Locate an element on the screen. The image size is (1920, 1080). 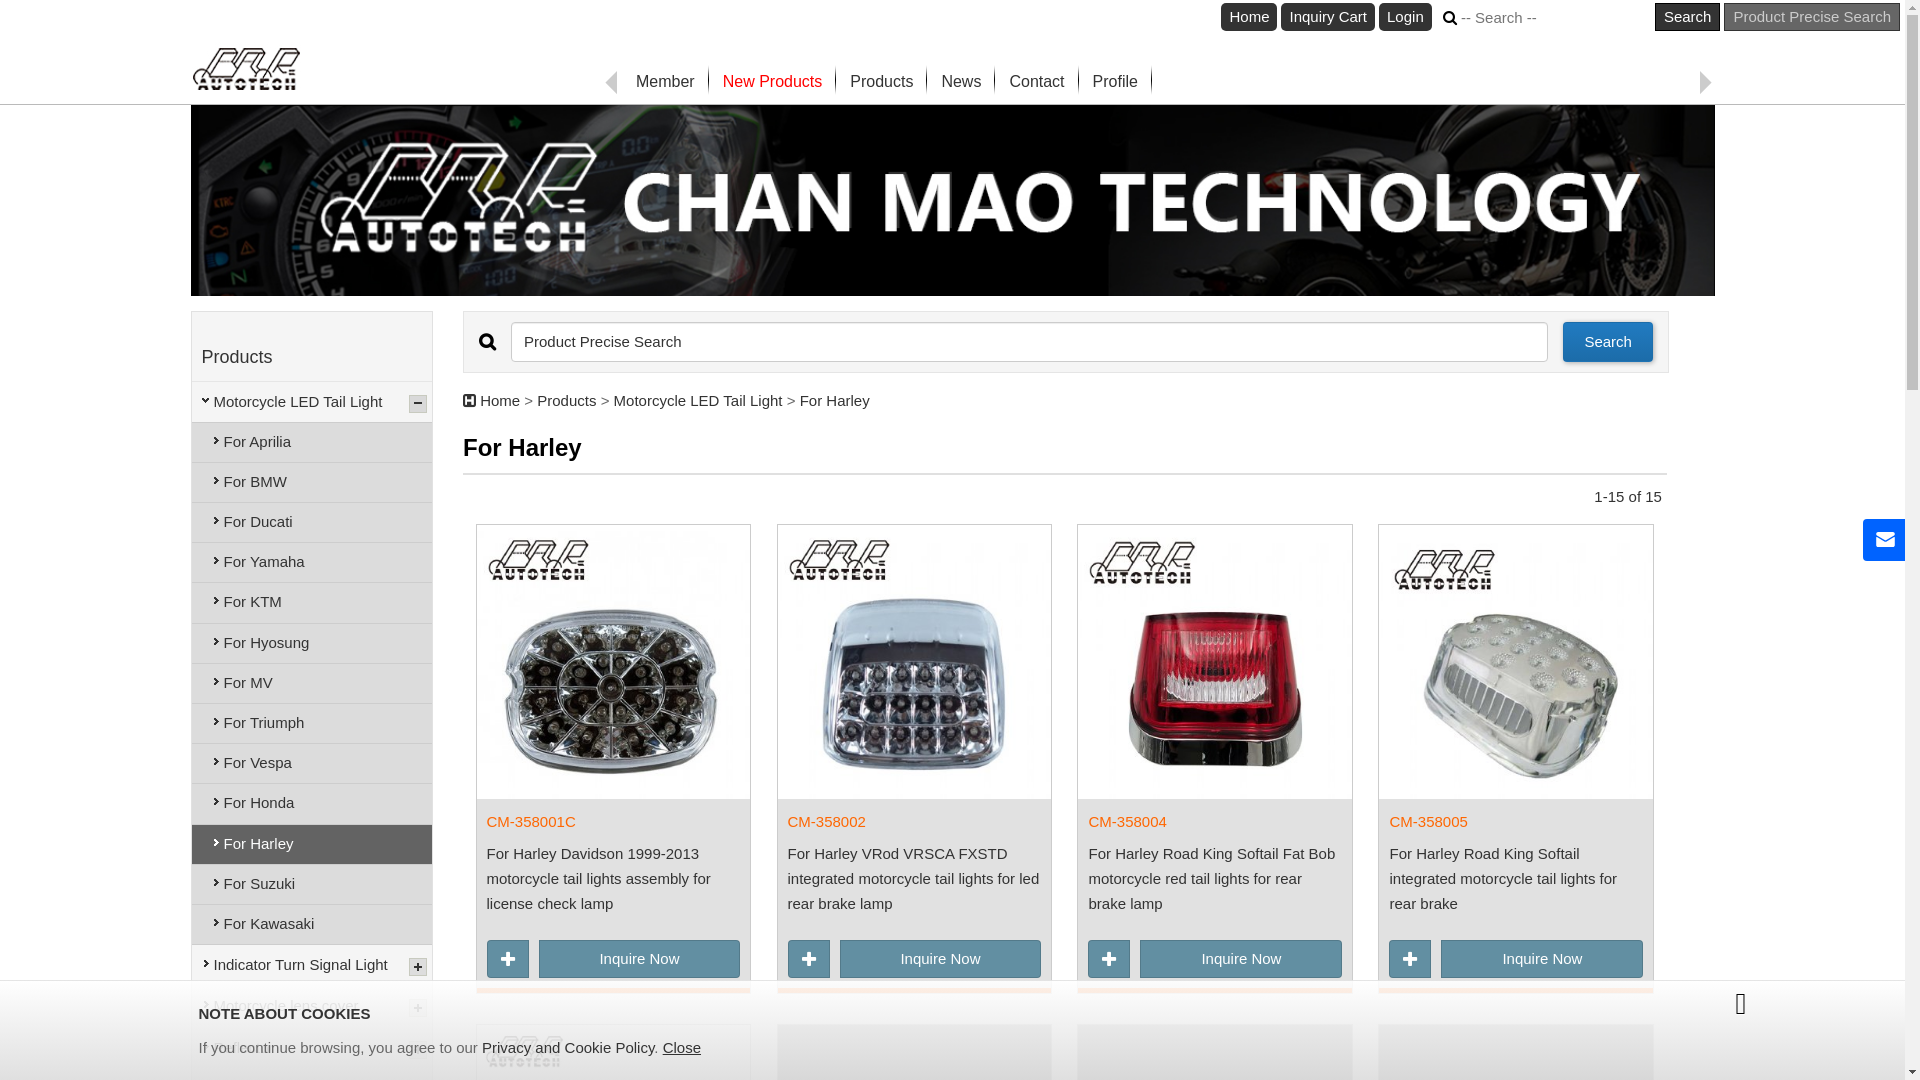
For Yamaha is located at coordinates (312, 562).